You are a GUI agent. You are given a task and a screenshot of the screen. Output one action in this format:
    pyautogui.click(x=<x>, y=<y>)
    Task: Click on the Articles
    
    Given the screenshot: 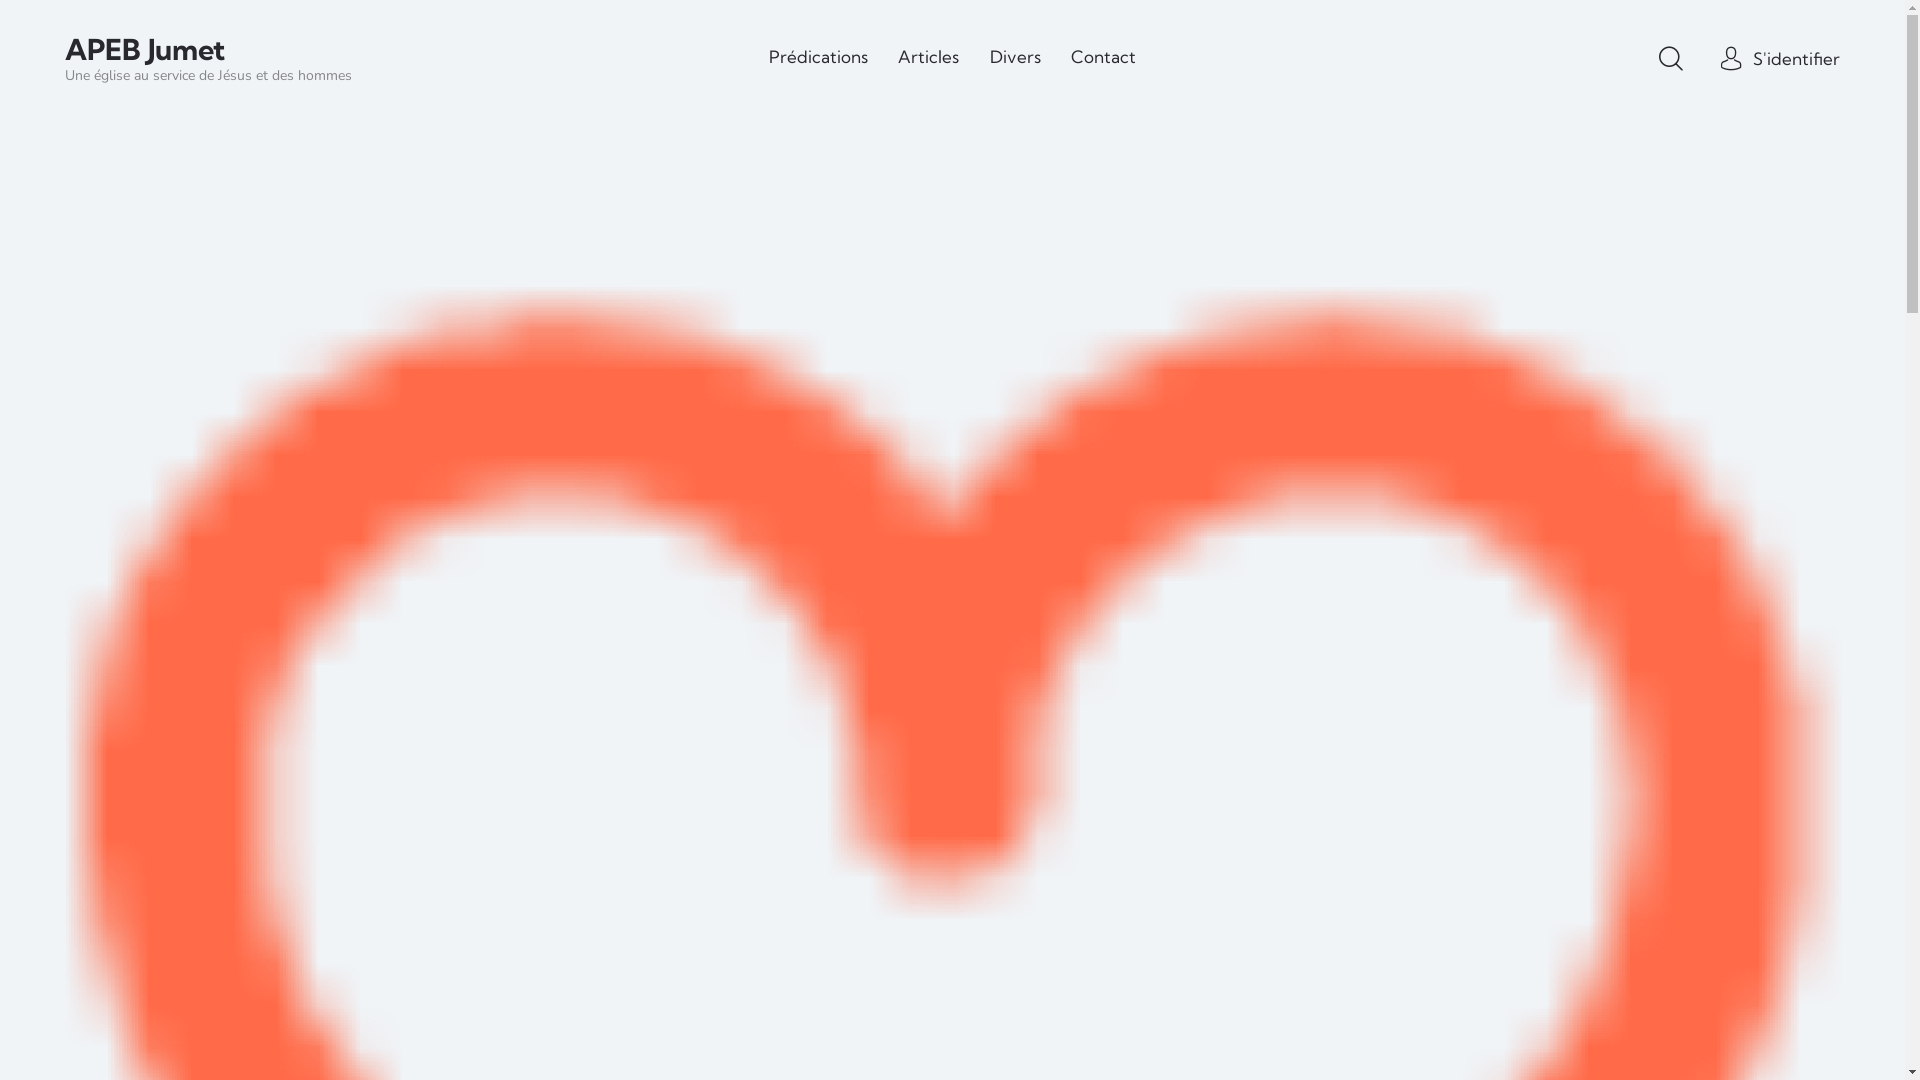 What is the action you would take?
    pyautogui.click(x=929, y=58)
    